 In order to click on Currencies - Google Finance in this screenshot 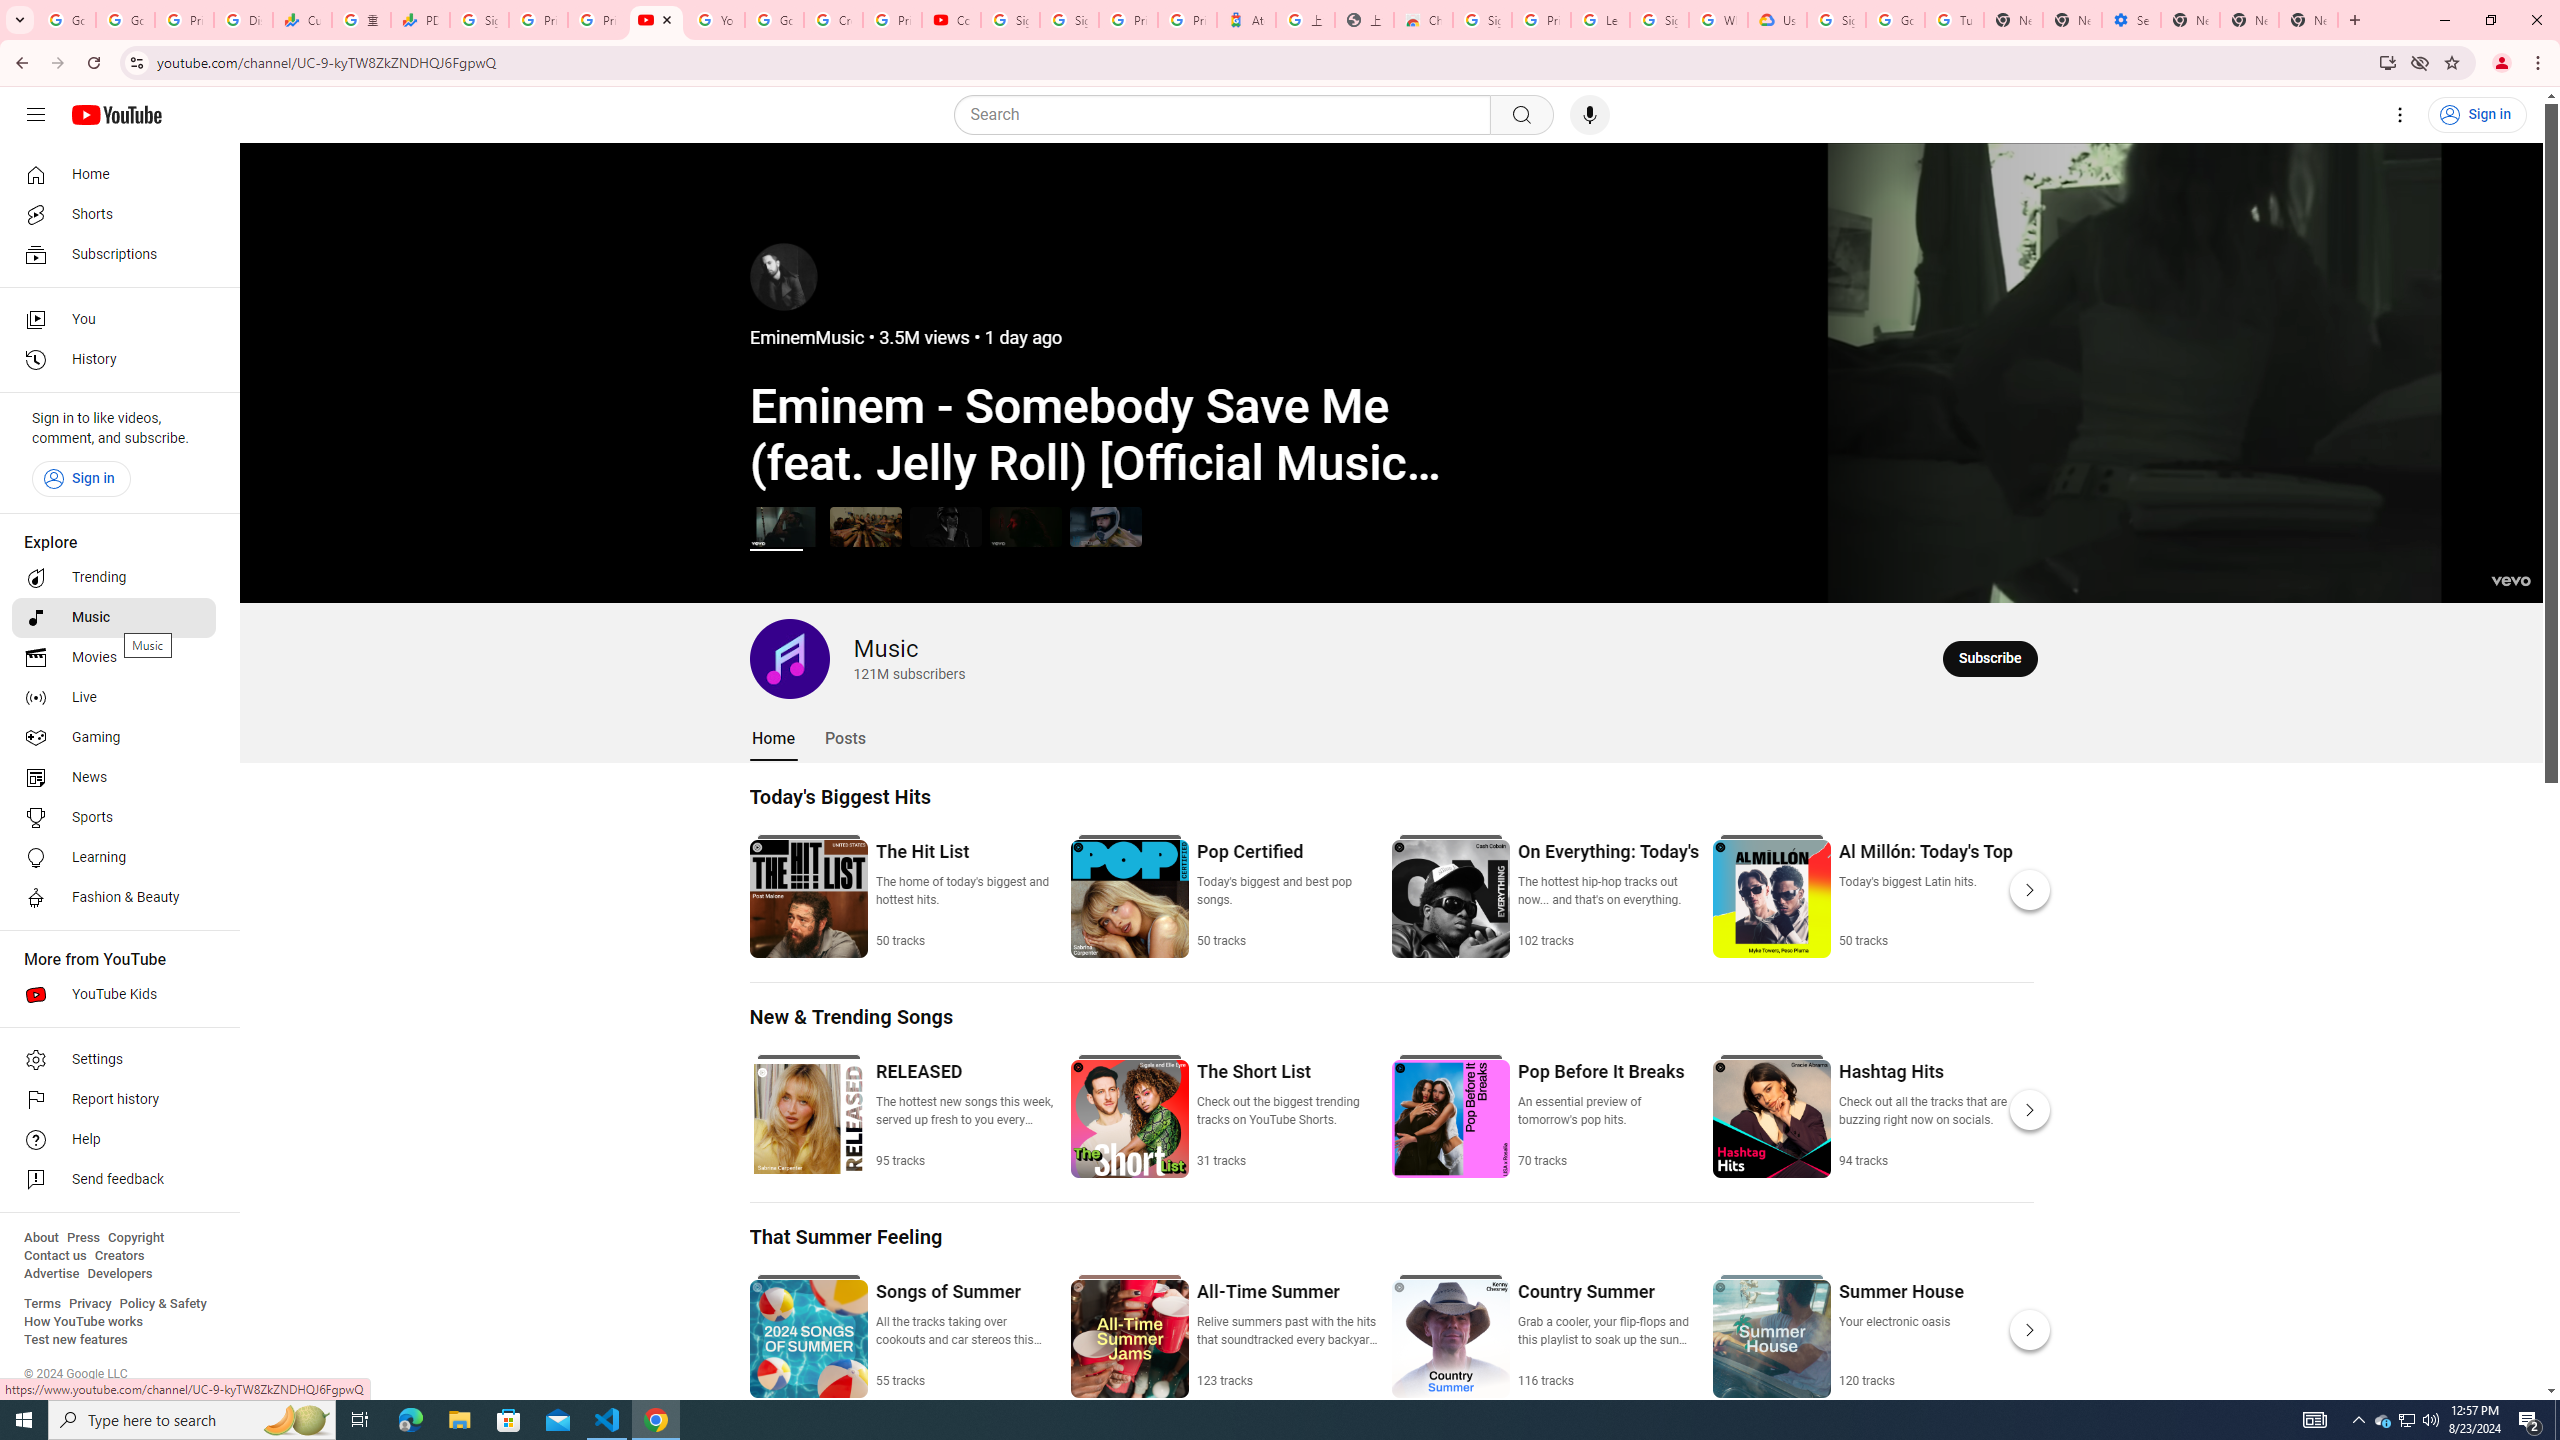, I will do `click(302, 20)`.